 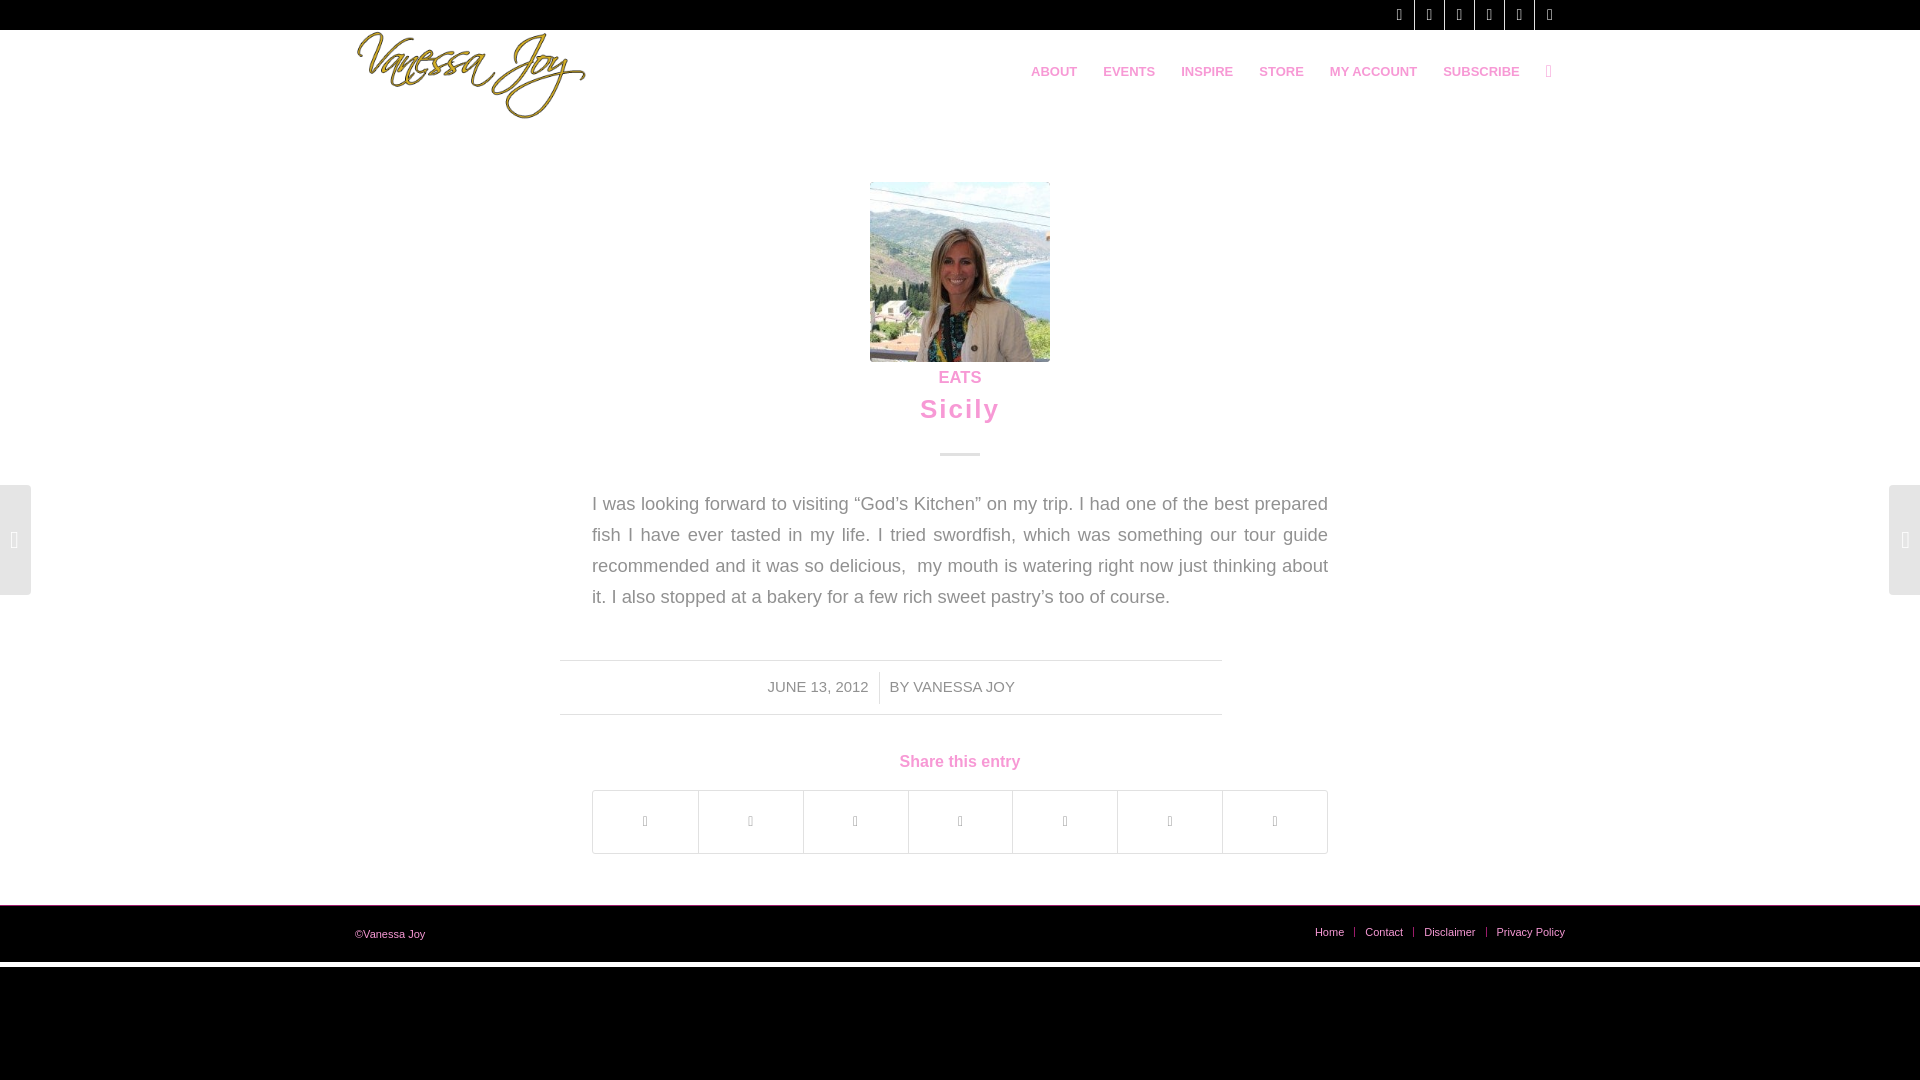 What do you see at coordinates (1054, 71) in the screenshot?
I see `ABOUT` at bounding box center [1054, 71].